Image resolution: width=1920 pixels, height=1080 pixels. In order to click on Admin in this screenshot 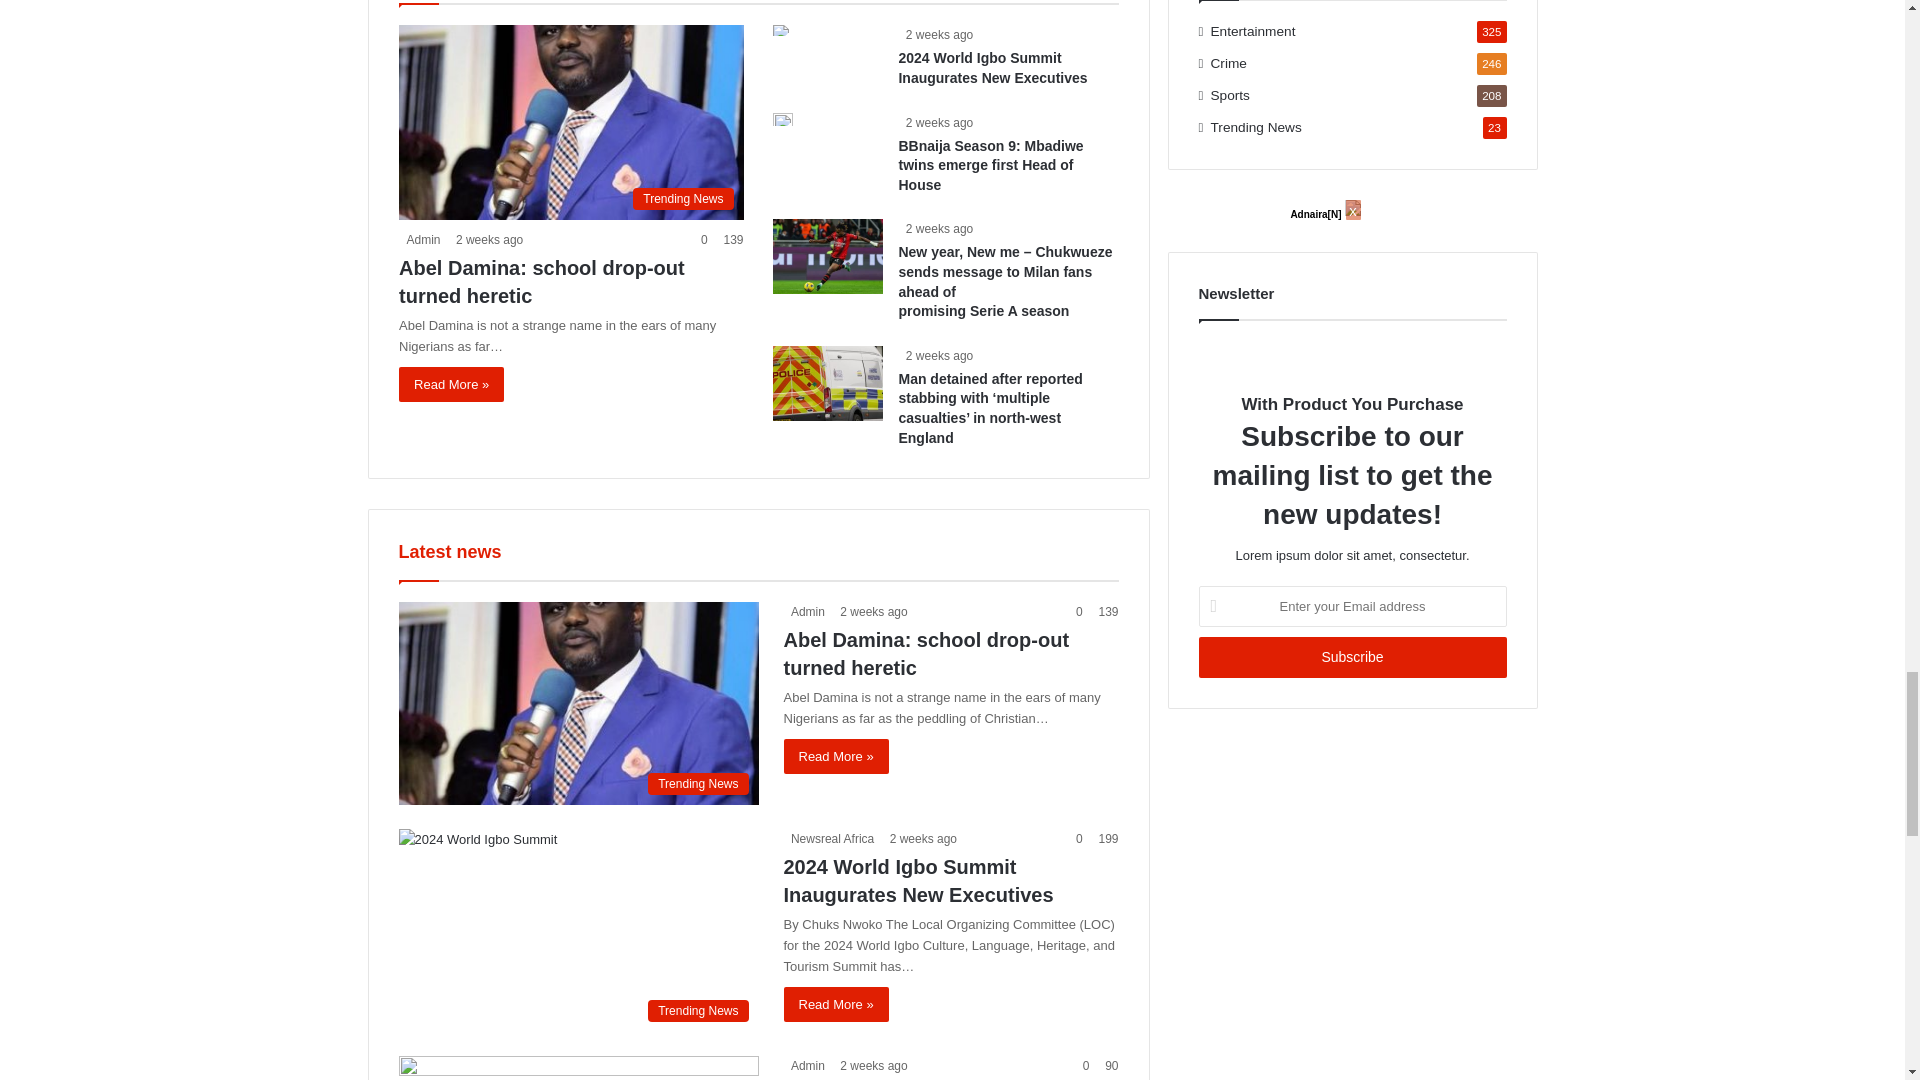, I will do `click(419, 240)`.